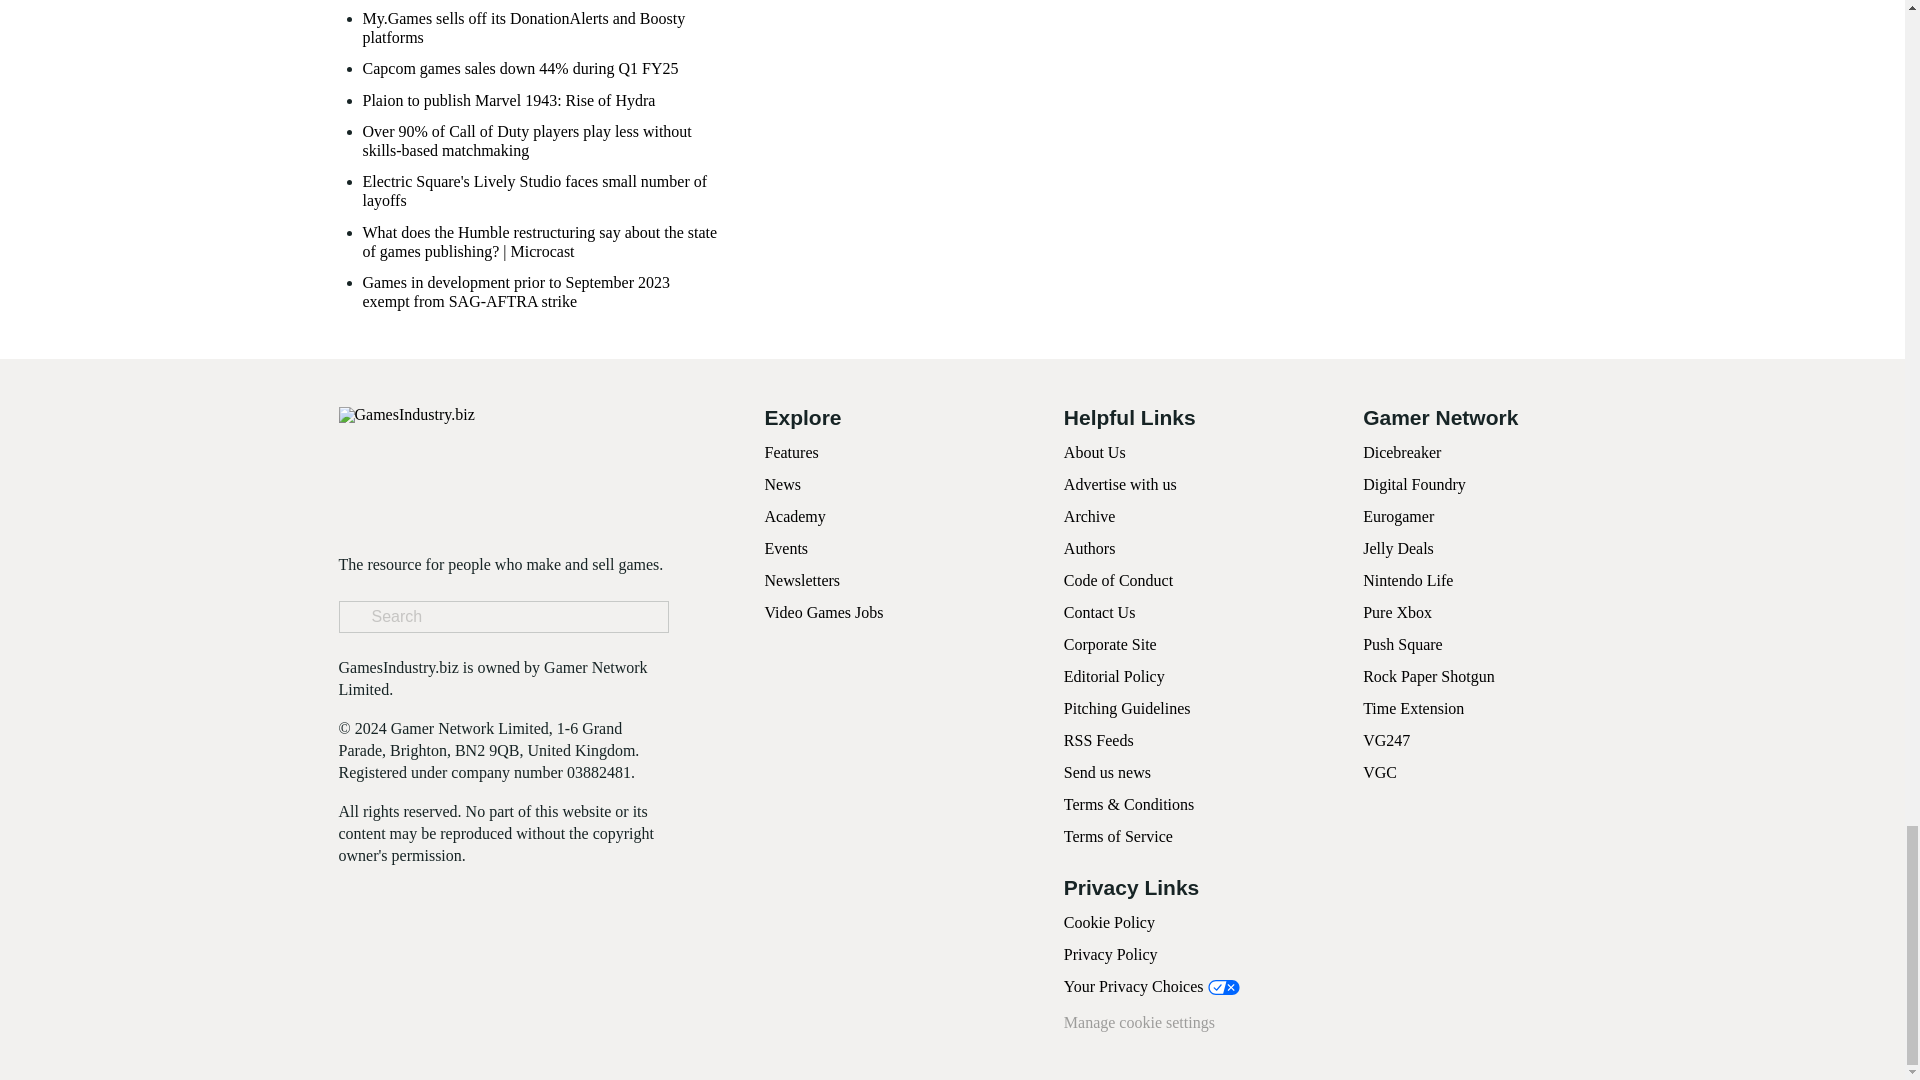 This screenshot has height=1080, width=1920. What do you see at coordinates (1089, 516) in the screenshot?
I see `Archive` at bounding box center [1089, 516].